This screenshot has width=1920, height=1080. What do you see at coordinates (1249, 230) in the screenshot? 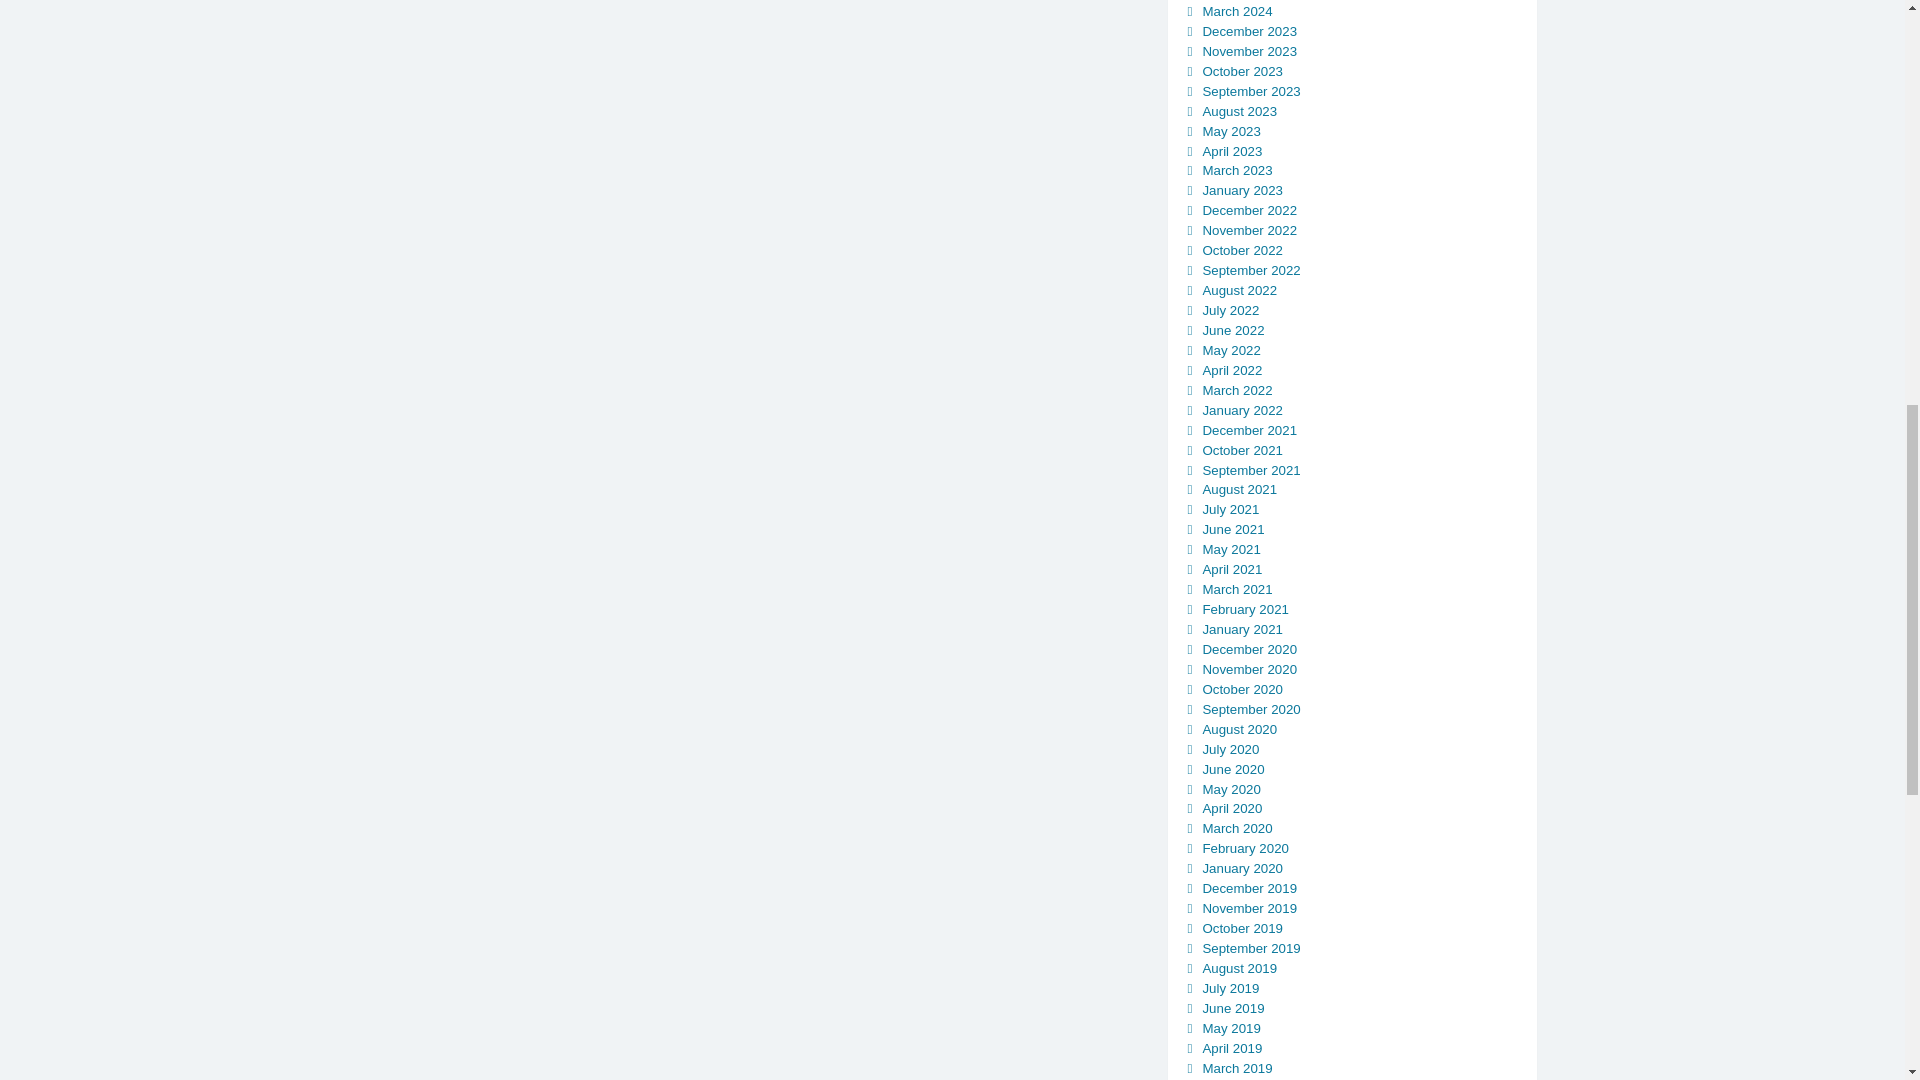
I see `November 2022` at bounding box center [1249, 230].